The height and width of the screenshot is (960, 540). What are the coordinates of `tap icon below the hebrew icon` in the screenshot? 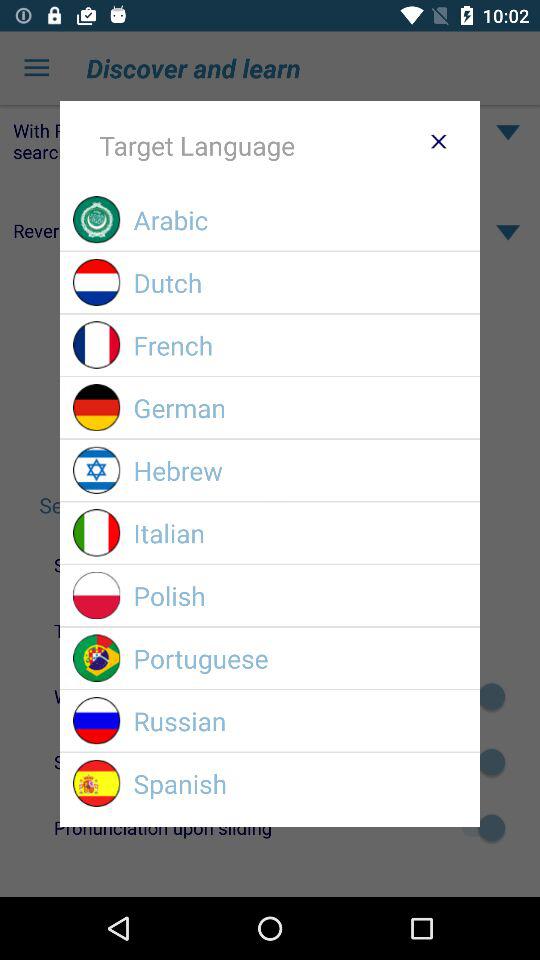 It's located at (300, 532).